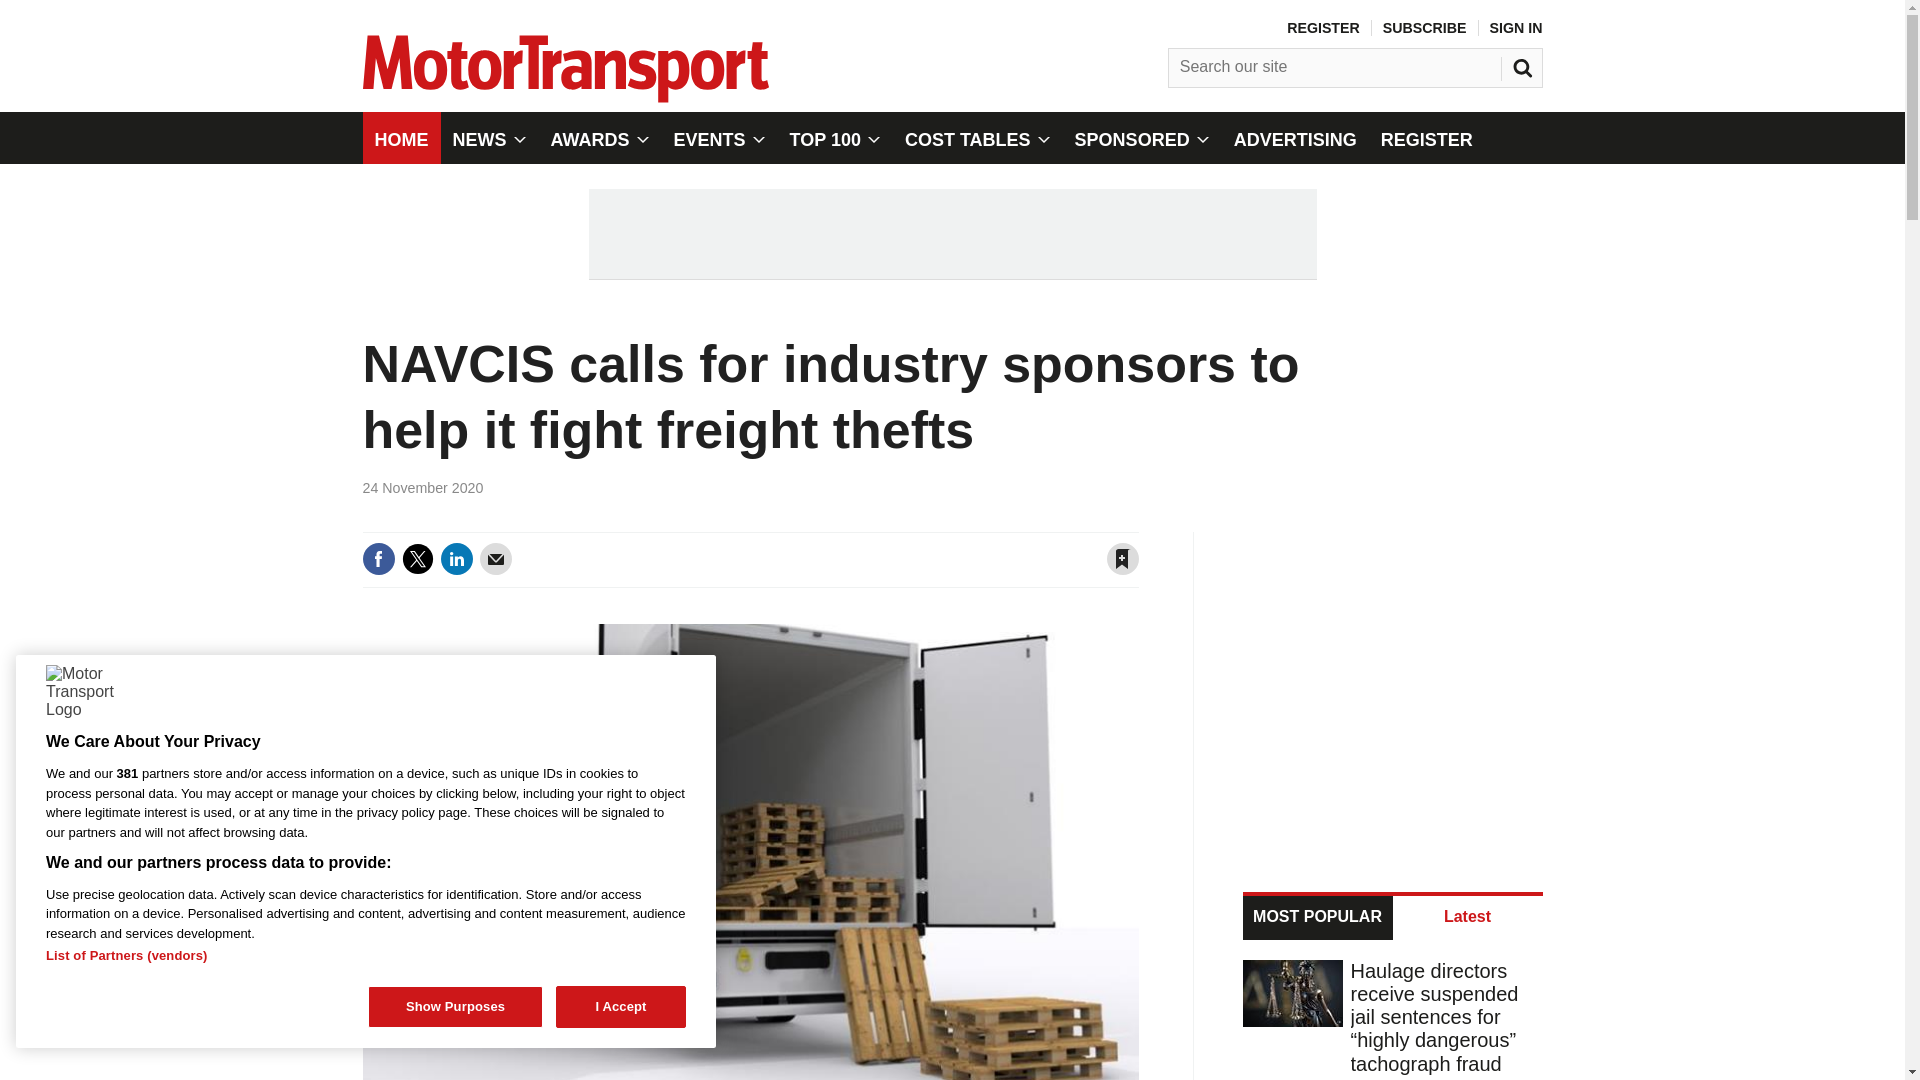 This screenshot has width=1920, height=1080. Describe the element at coordinates (1516, 28) in the screenshot. I see `SIGN IN` at that location.